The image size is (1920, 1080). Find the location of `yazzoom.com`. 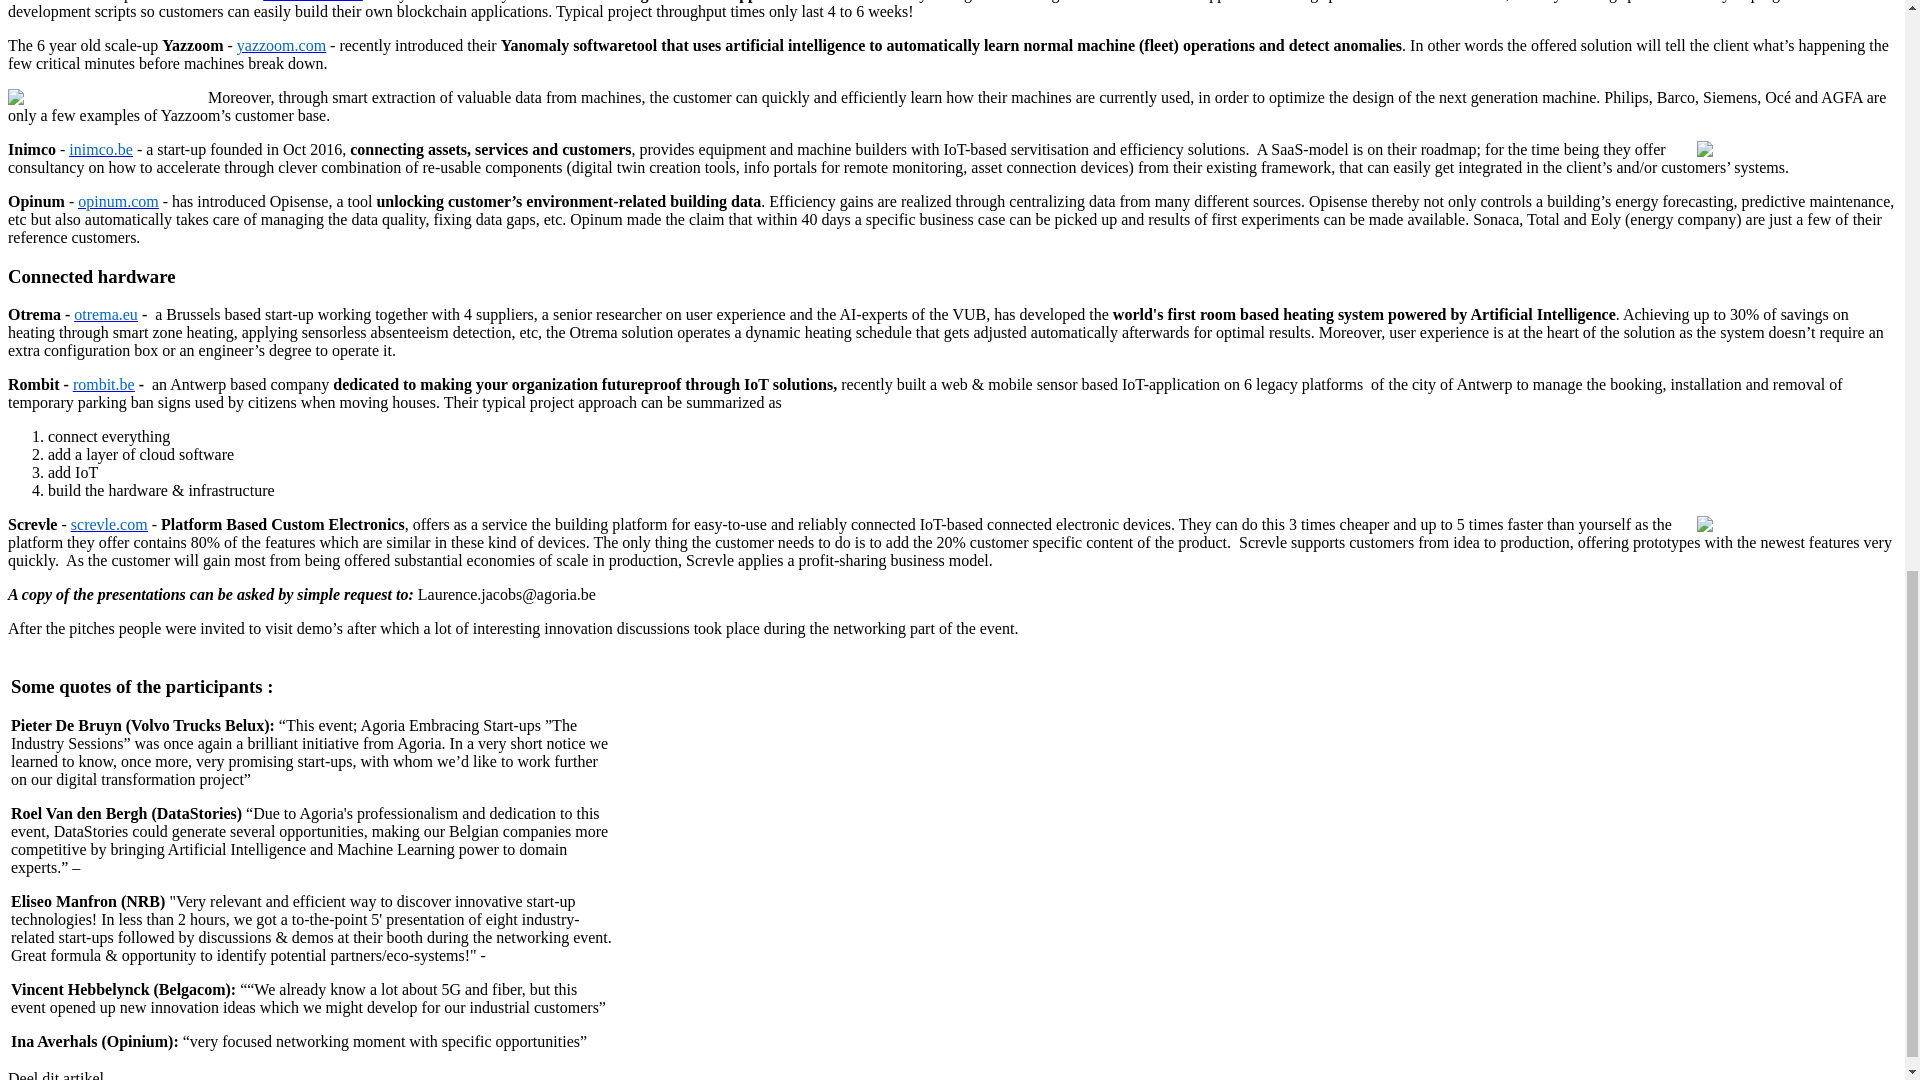

yazzoom.com is located at coordinates (281, 45).